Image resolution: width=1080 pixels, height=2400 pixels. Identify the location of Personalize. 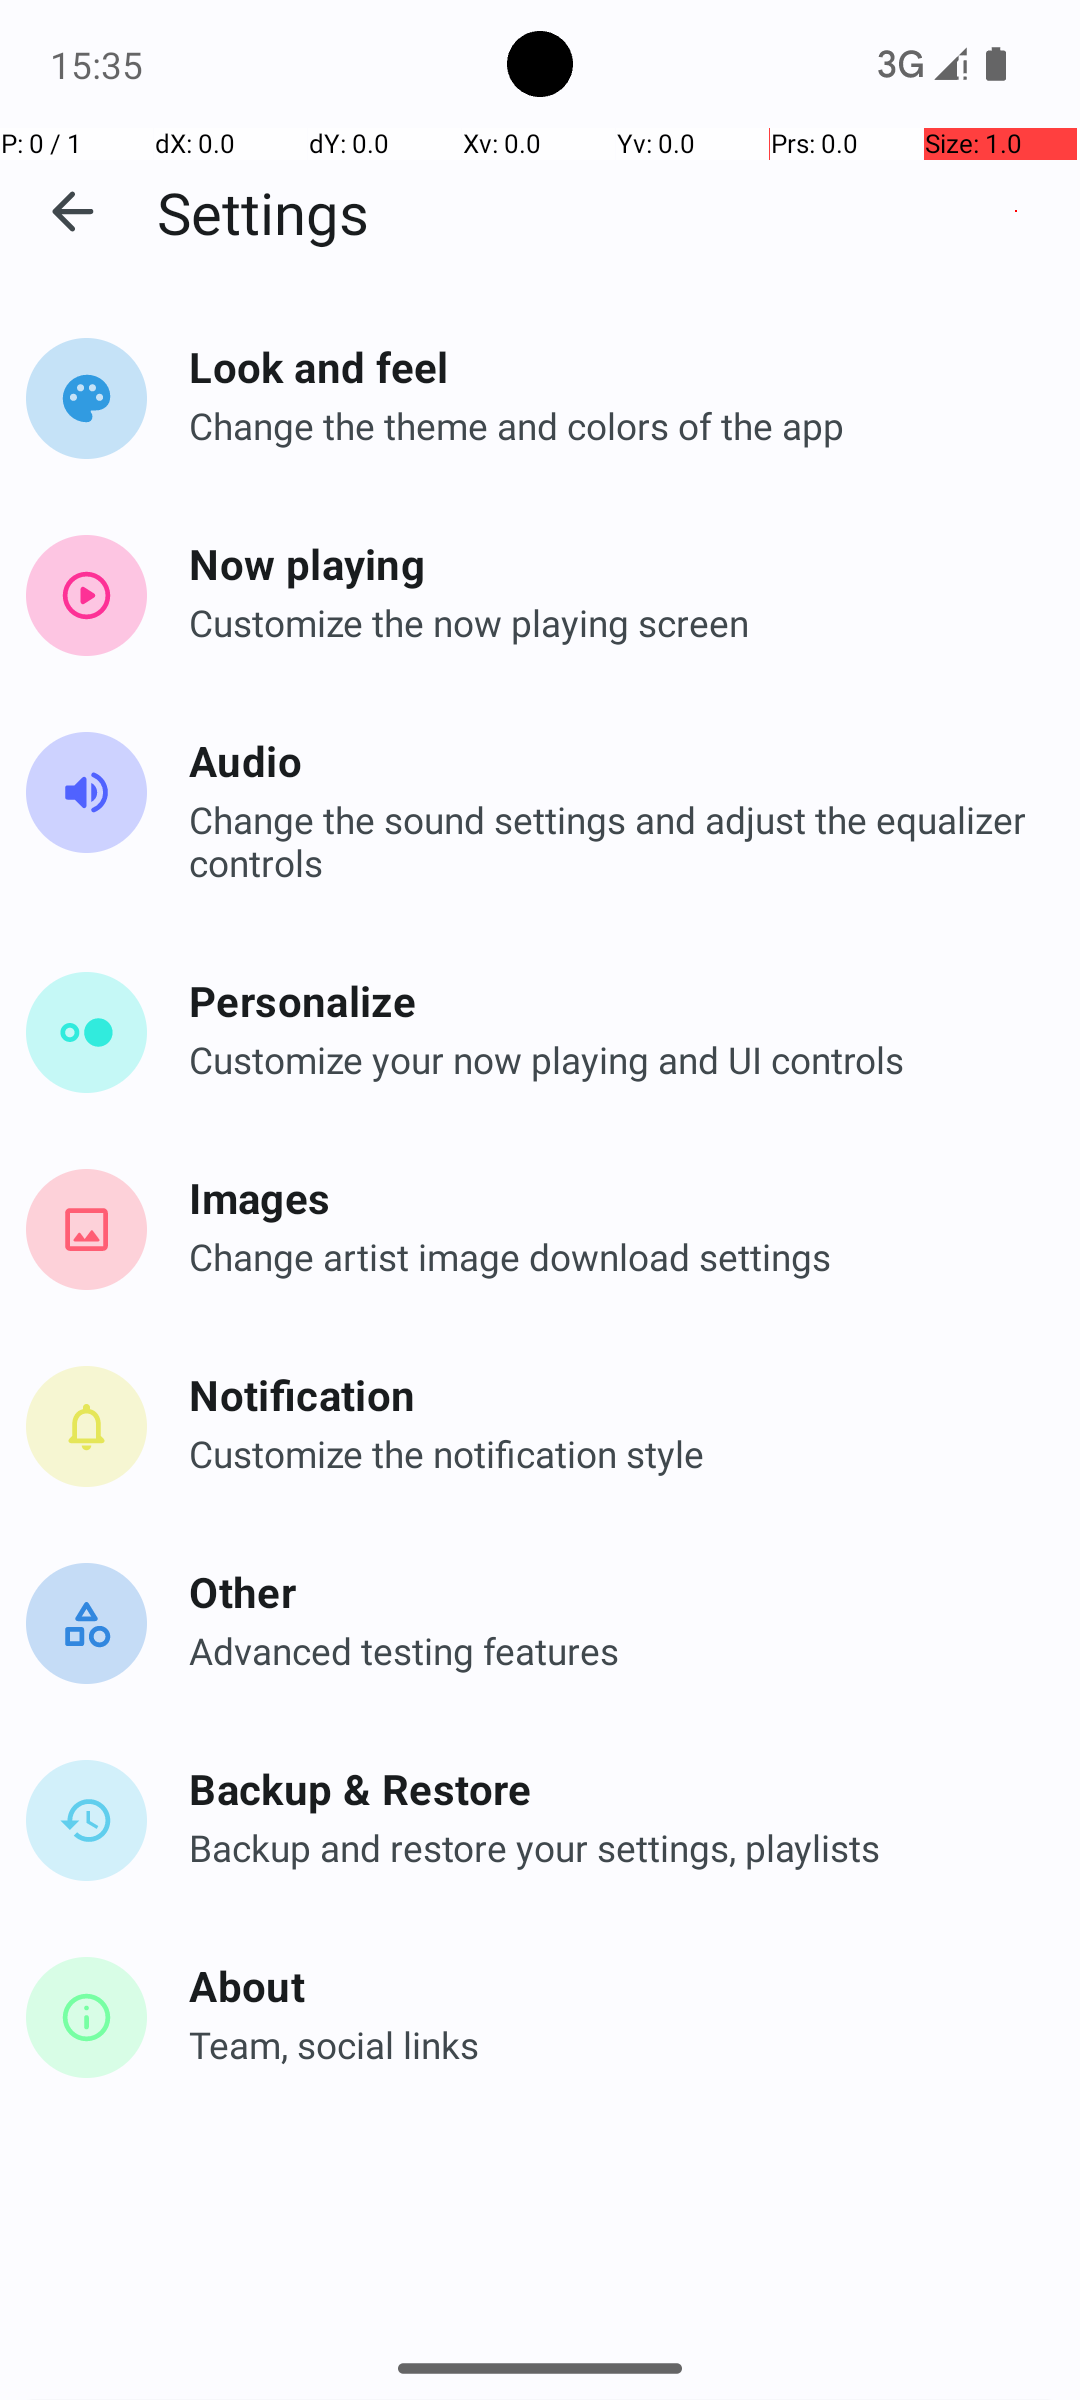
(611, 1000).